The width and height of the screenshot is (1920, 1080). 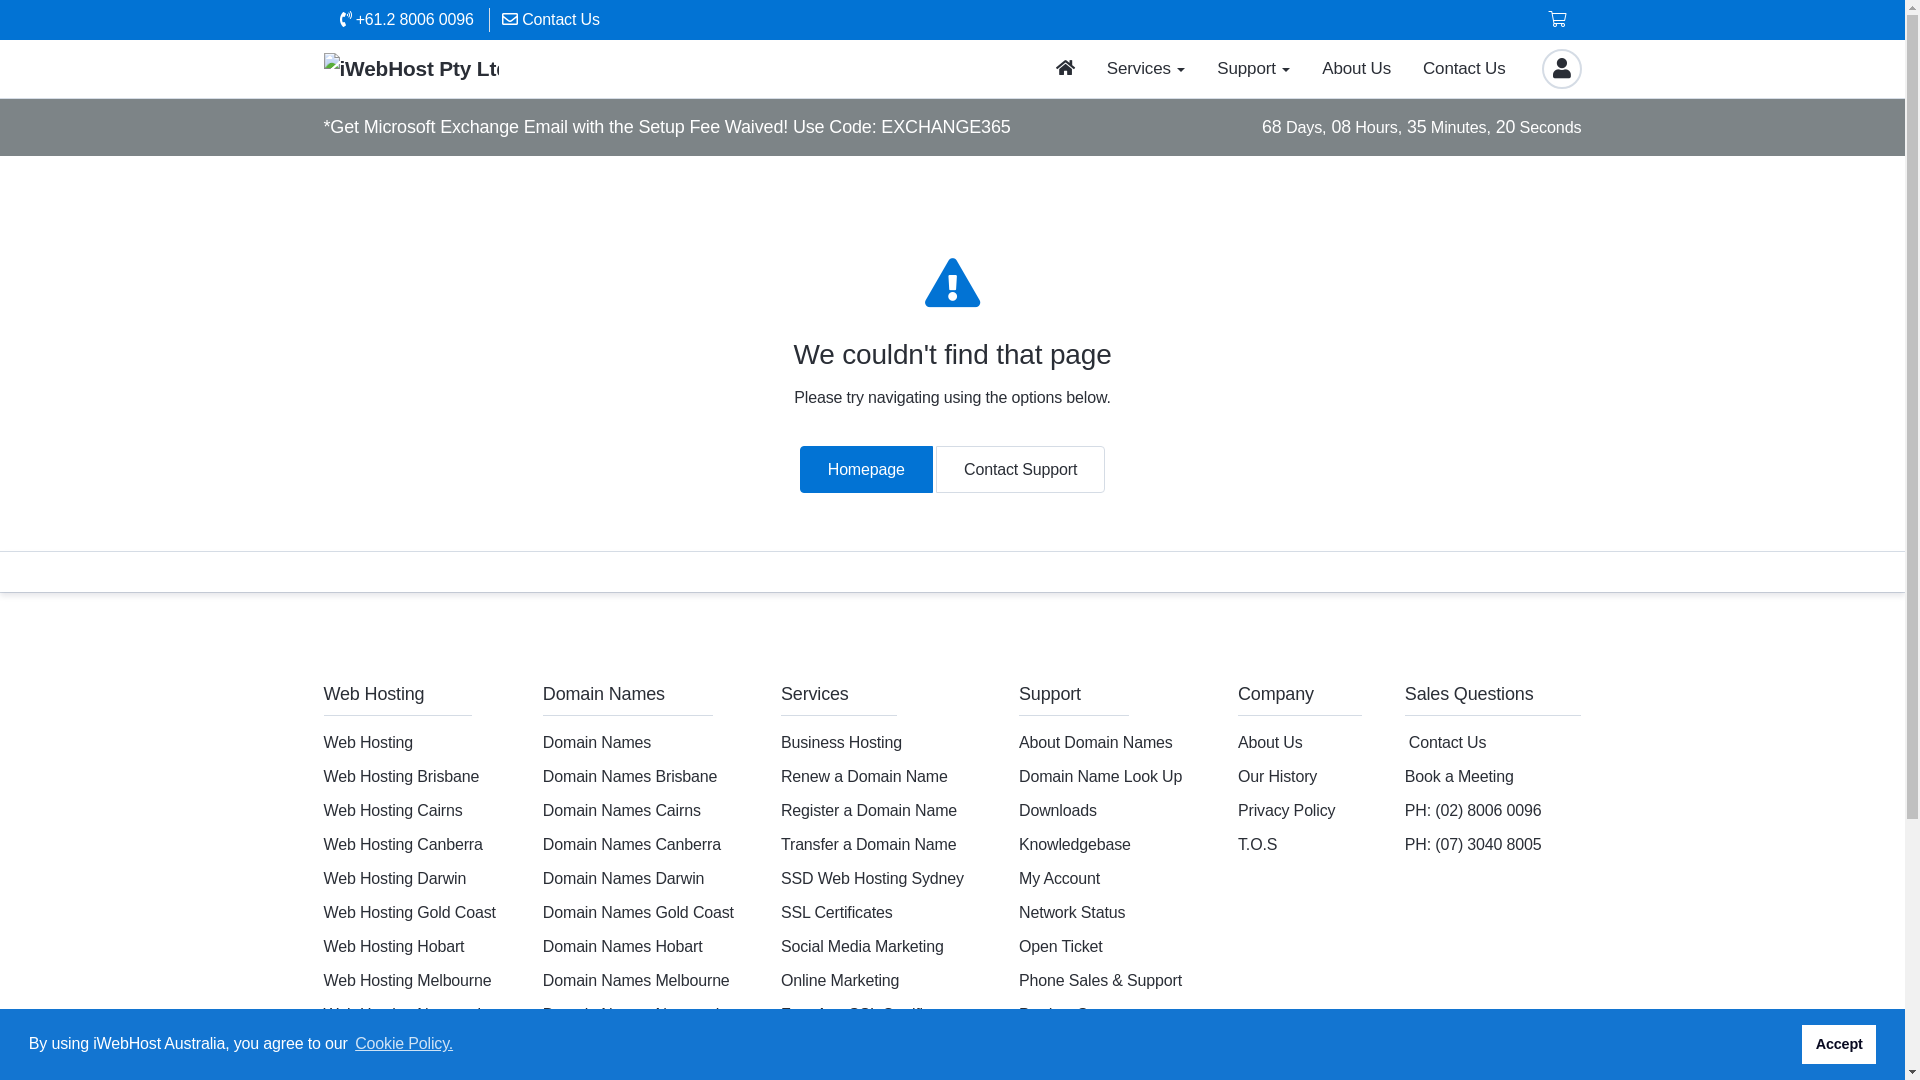 I want to click on Web Hosting Perth, so click(x=390, y=1048).